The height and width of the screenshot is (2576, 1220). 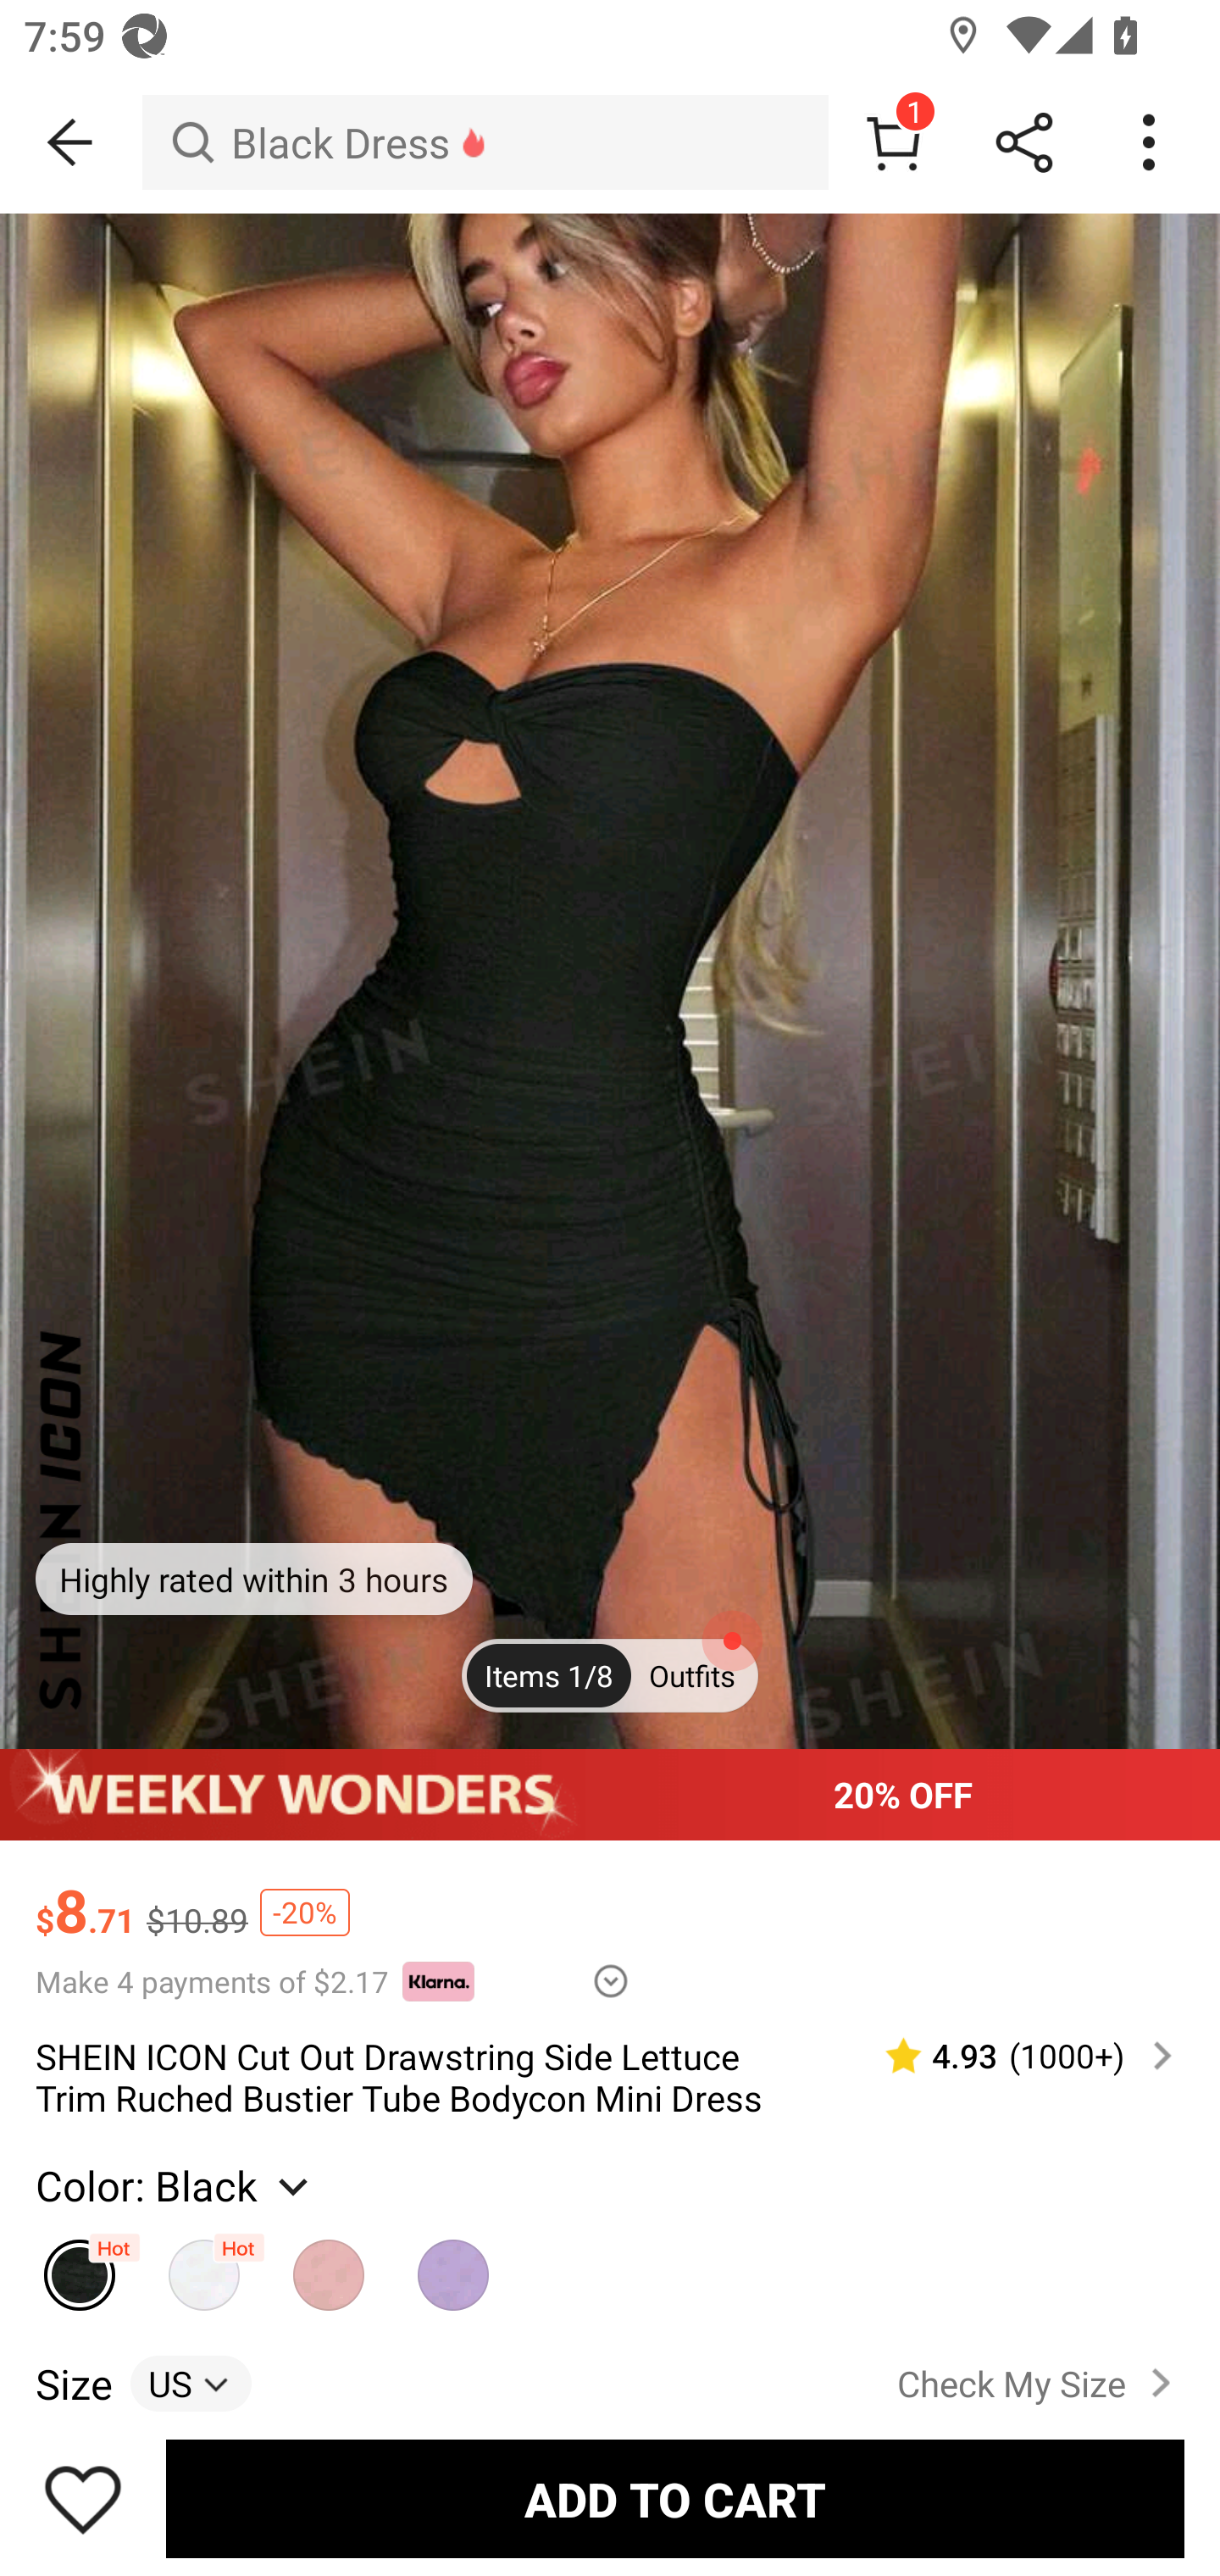 What do you see at coordinates (610, 1794) in the screenshot?
I see `20% OFF` at bounding box center [610, 1794].